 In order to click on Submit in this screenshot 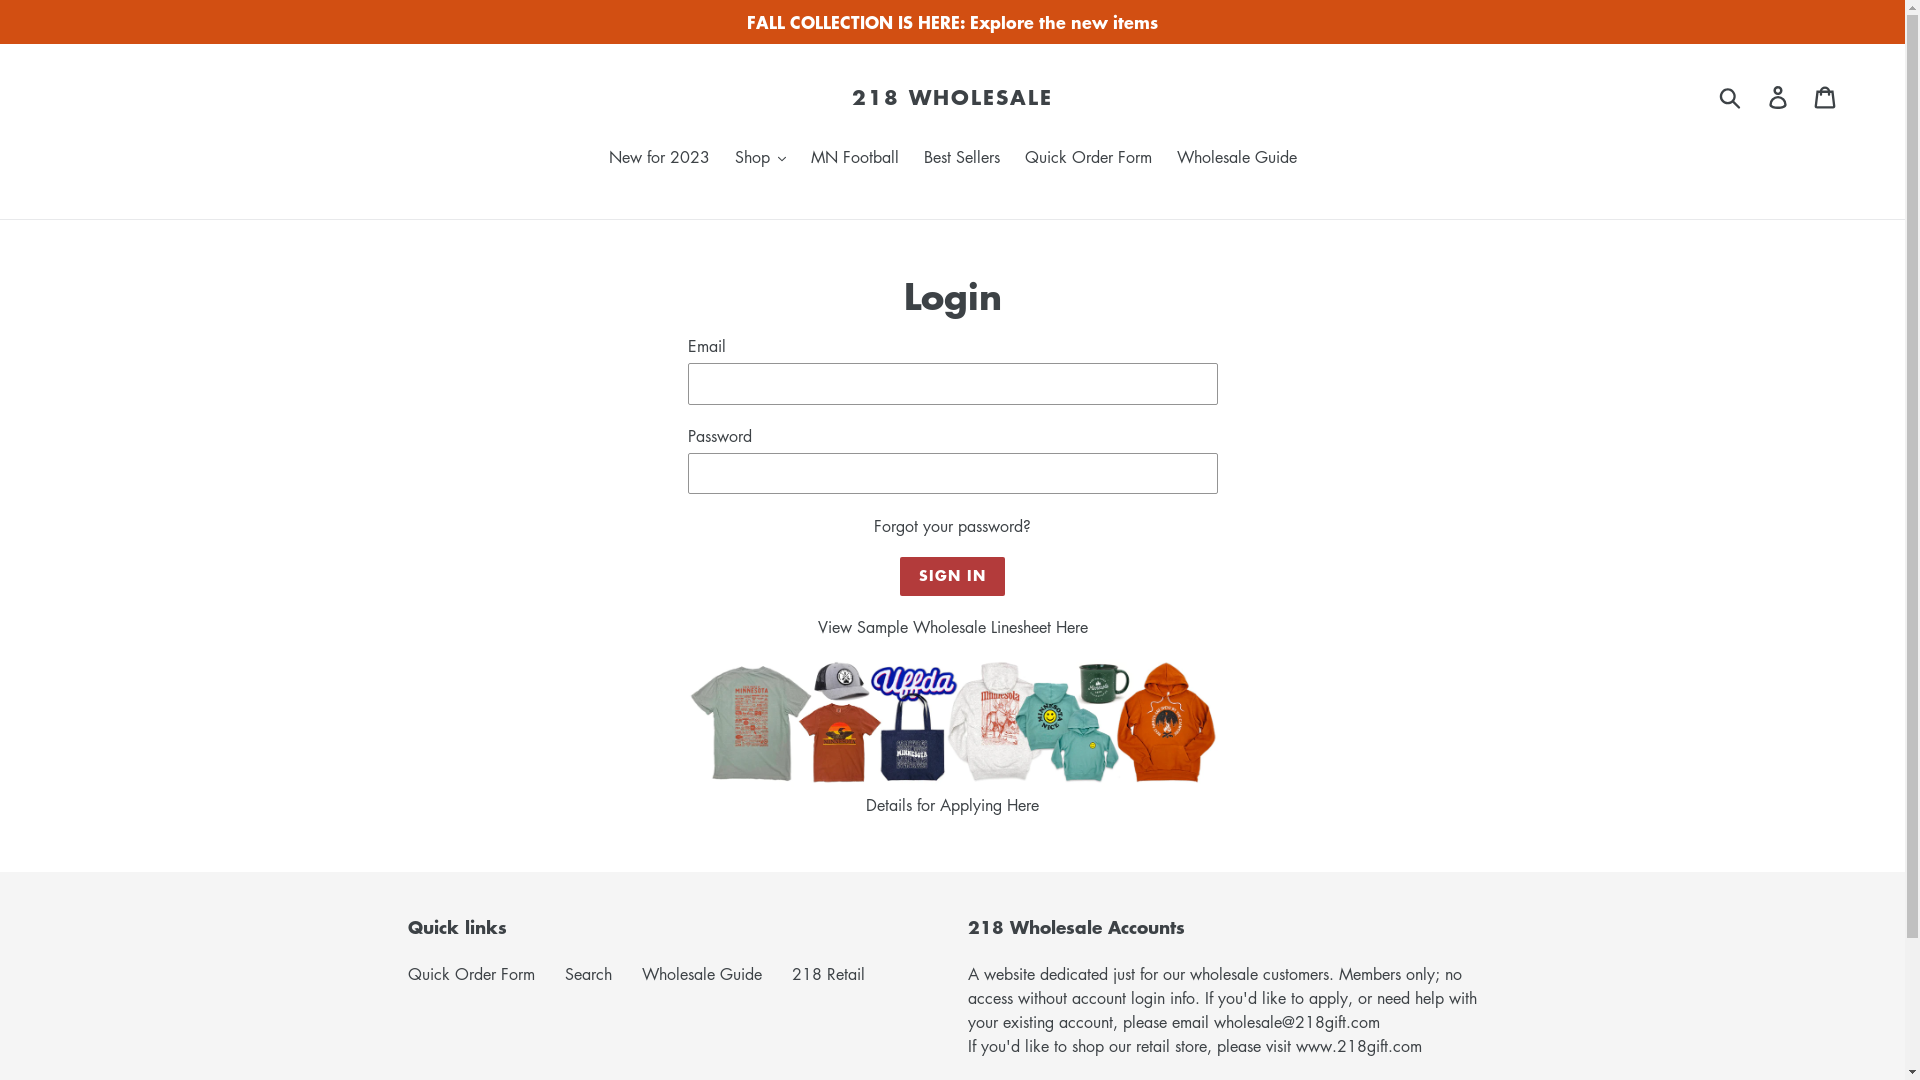, I will do `click(1732, 97)`.